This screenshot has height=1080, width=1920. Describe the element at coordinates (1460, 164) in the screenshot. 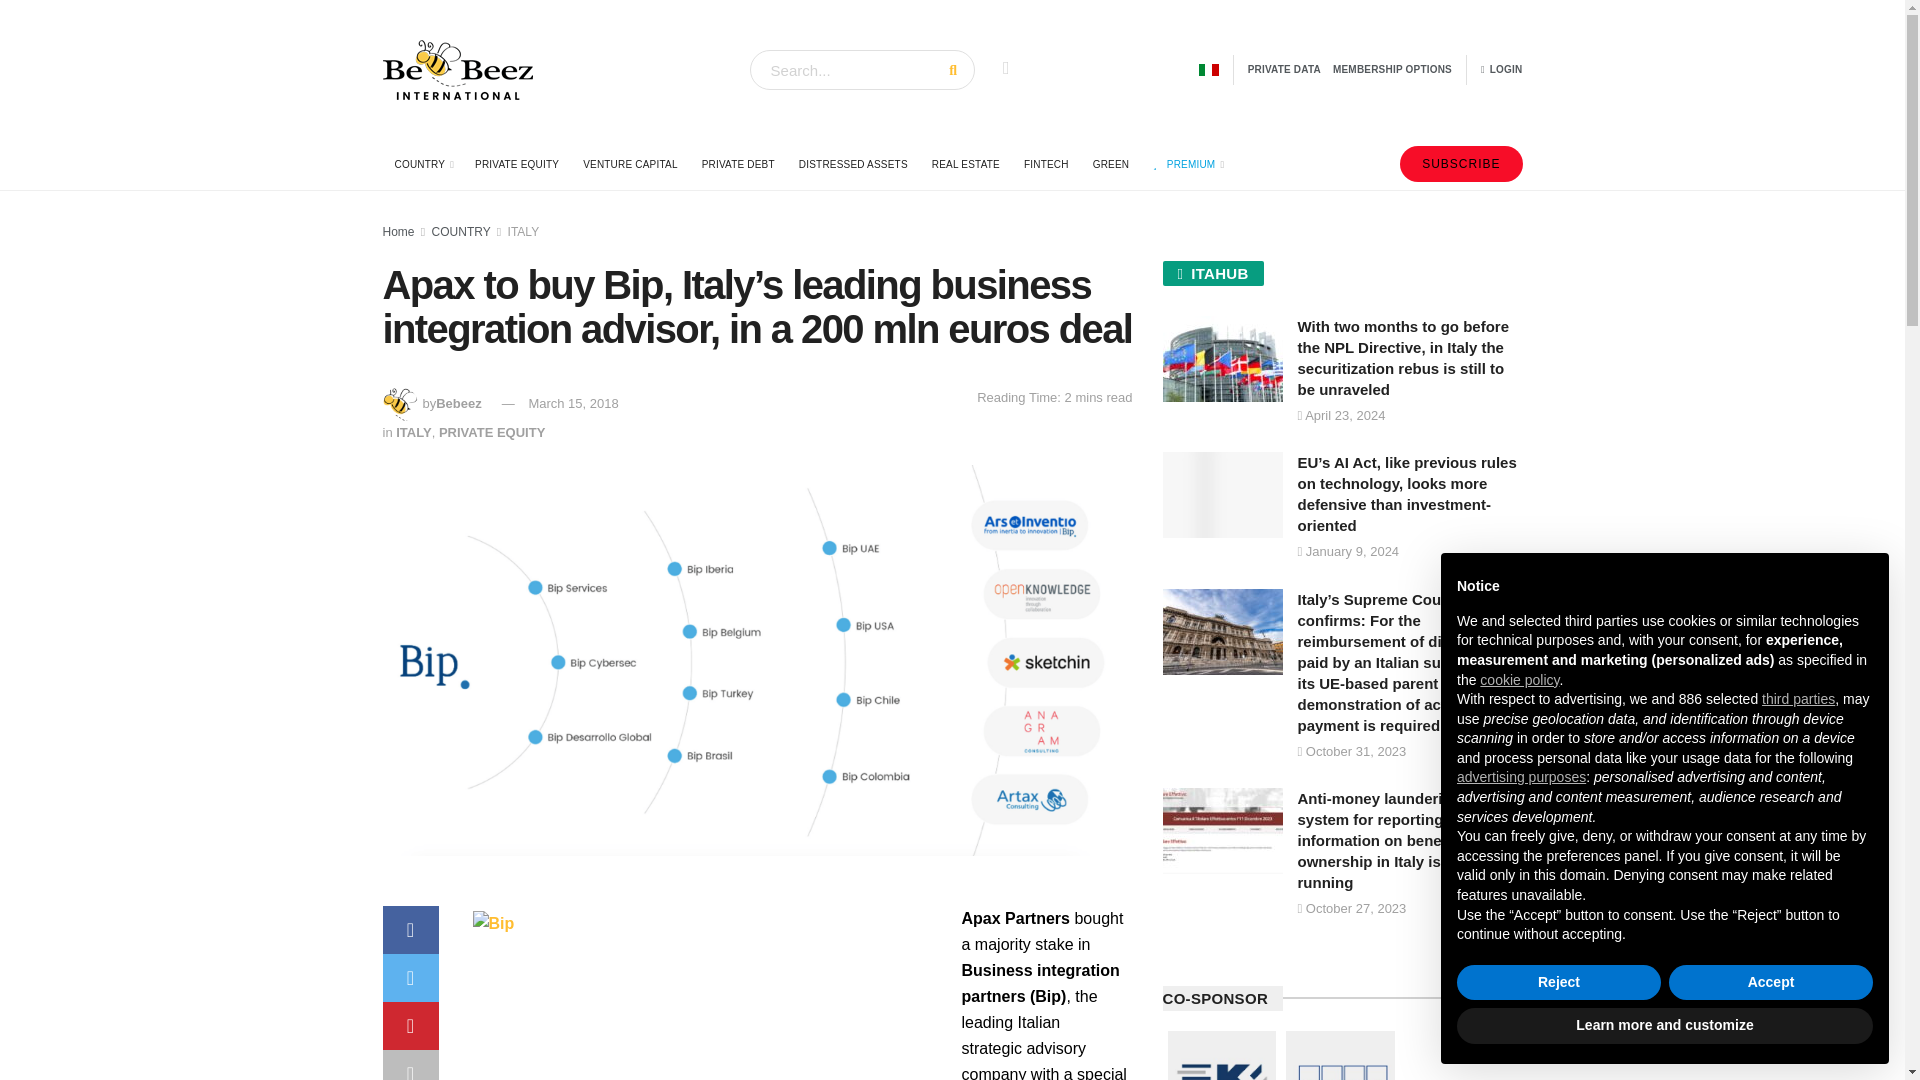

I see `SUBSCRIBE` at that location.